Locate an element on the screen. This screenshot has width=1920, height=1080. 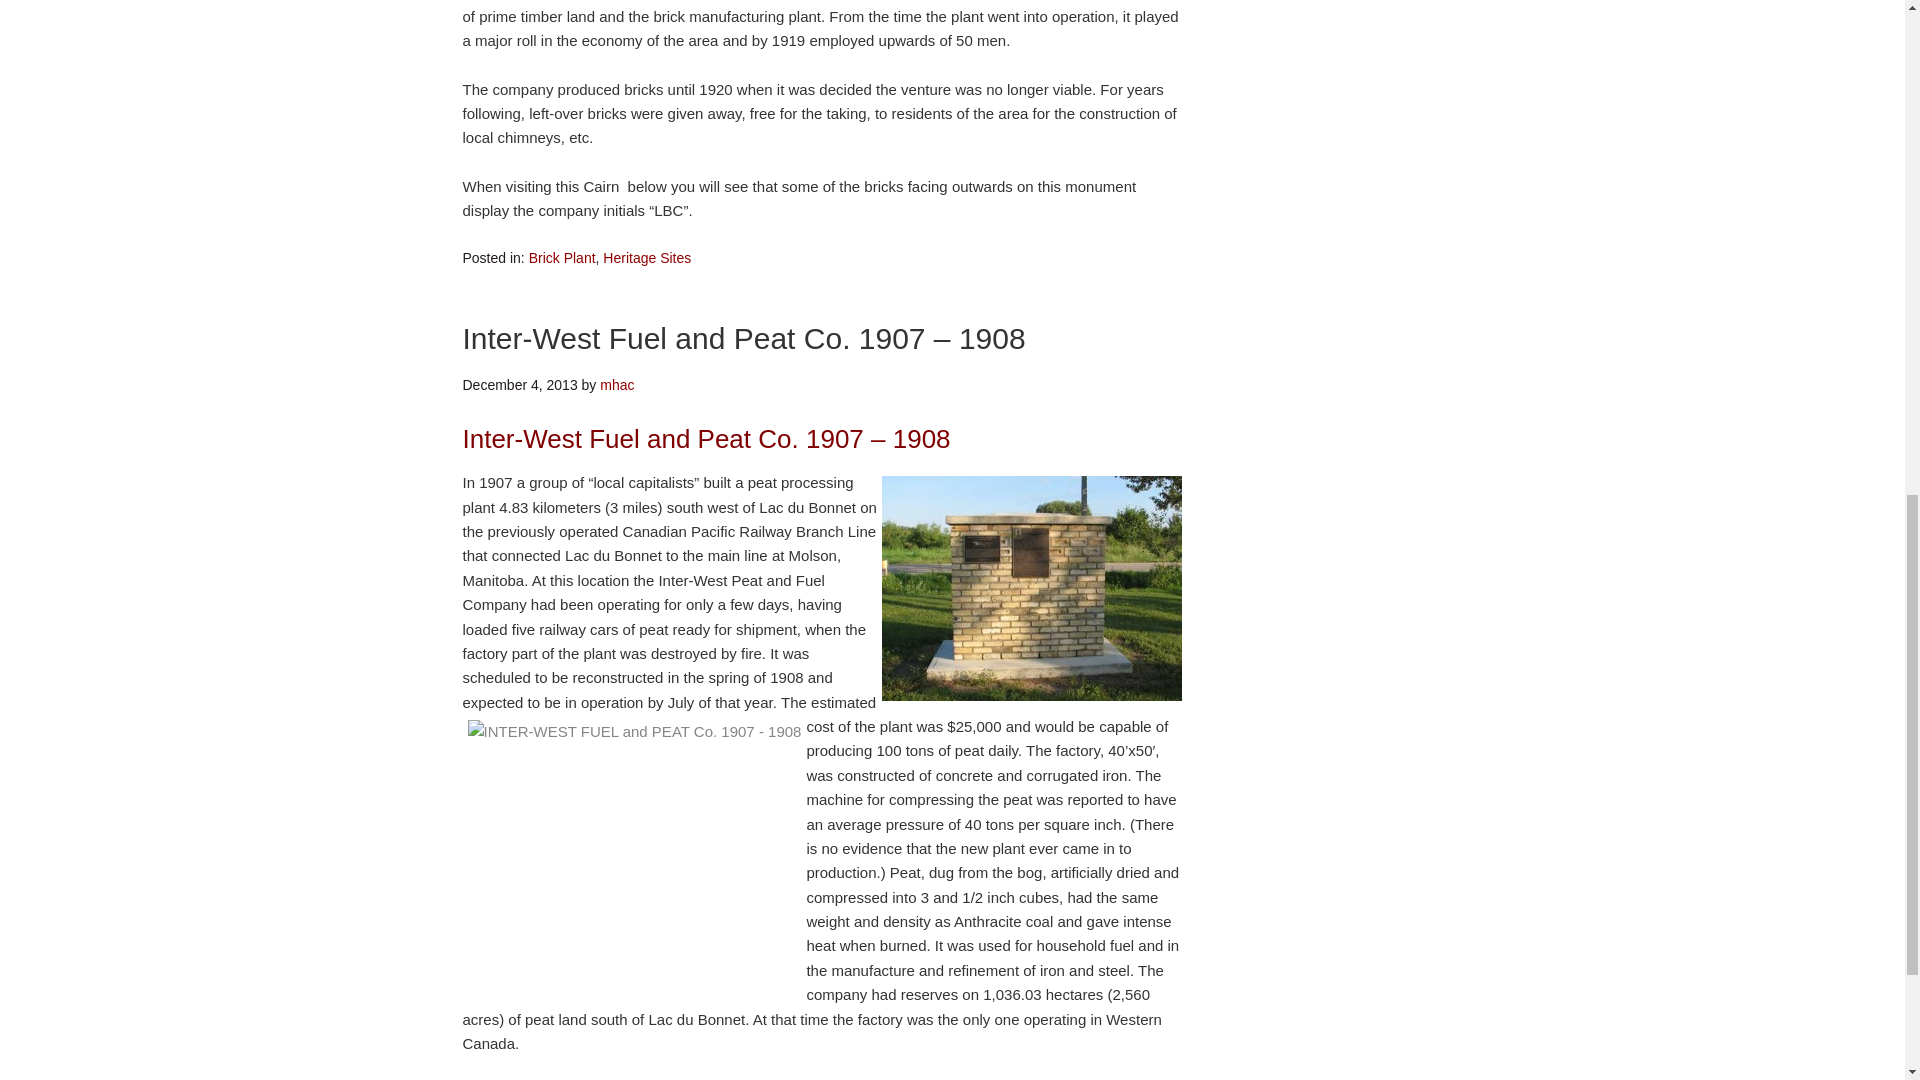
Wednesday, December 4, 2013, 3:32 pm is located at coordinates (520, 384).